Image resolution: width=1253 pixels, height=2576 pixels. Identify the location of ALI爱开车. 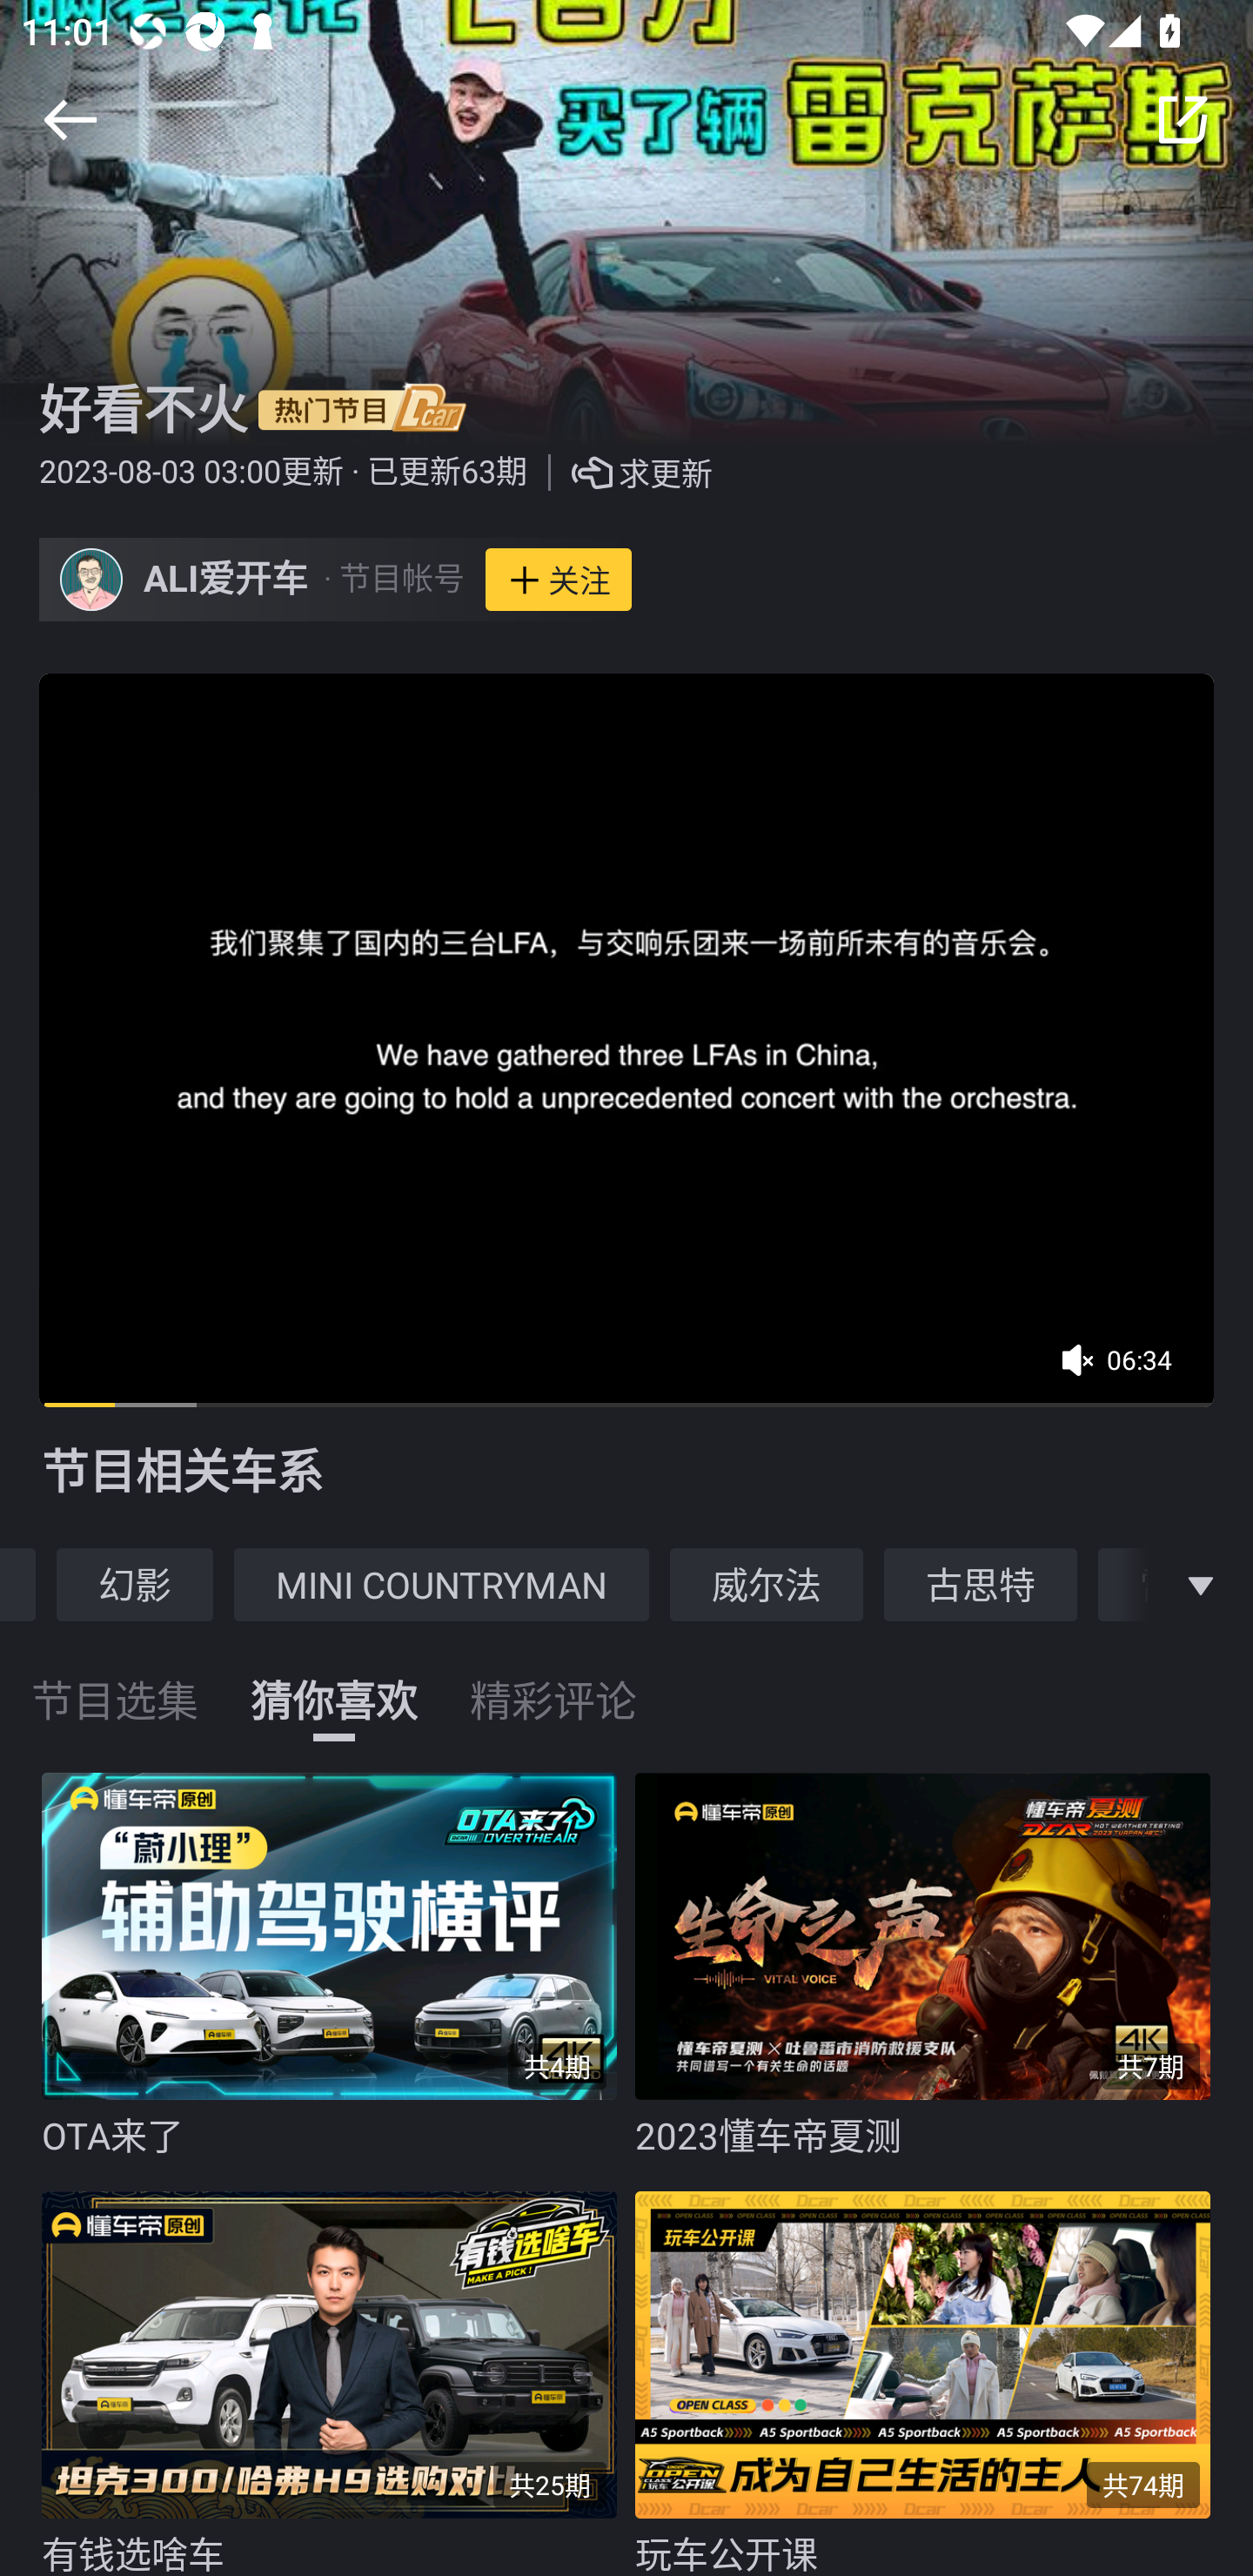
(226, 580).